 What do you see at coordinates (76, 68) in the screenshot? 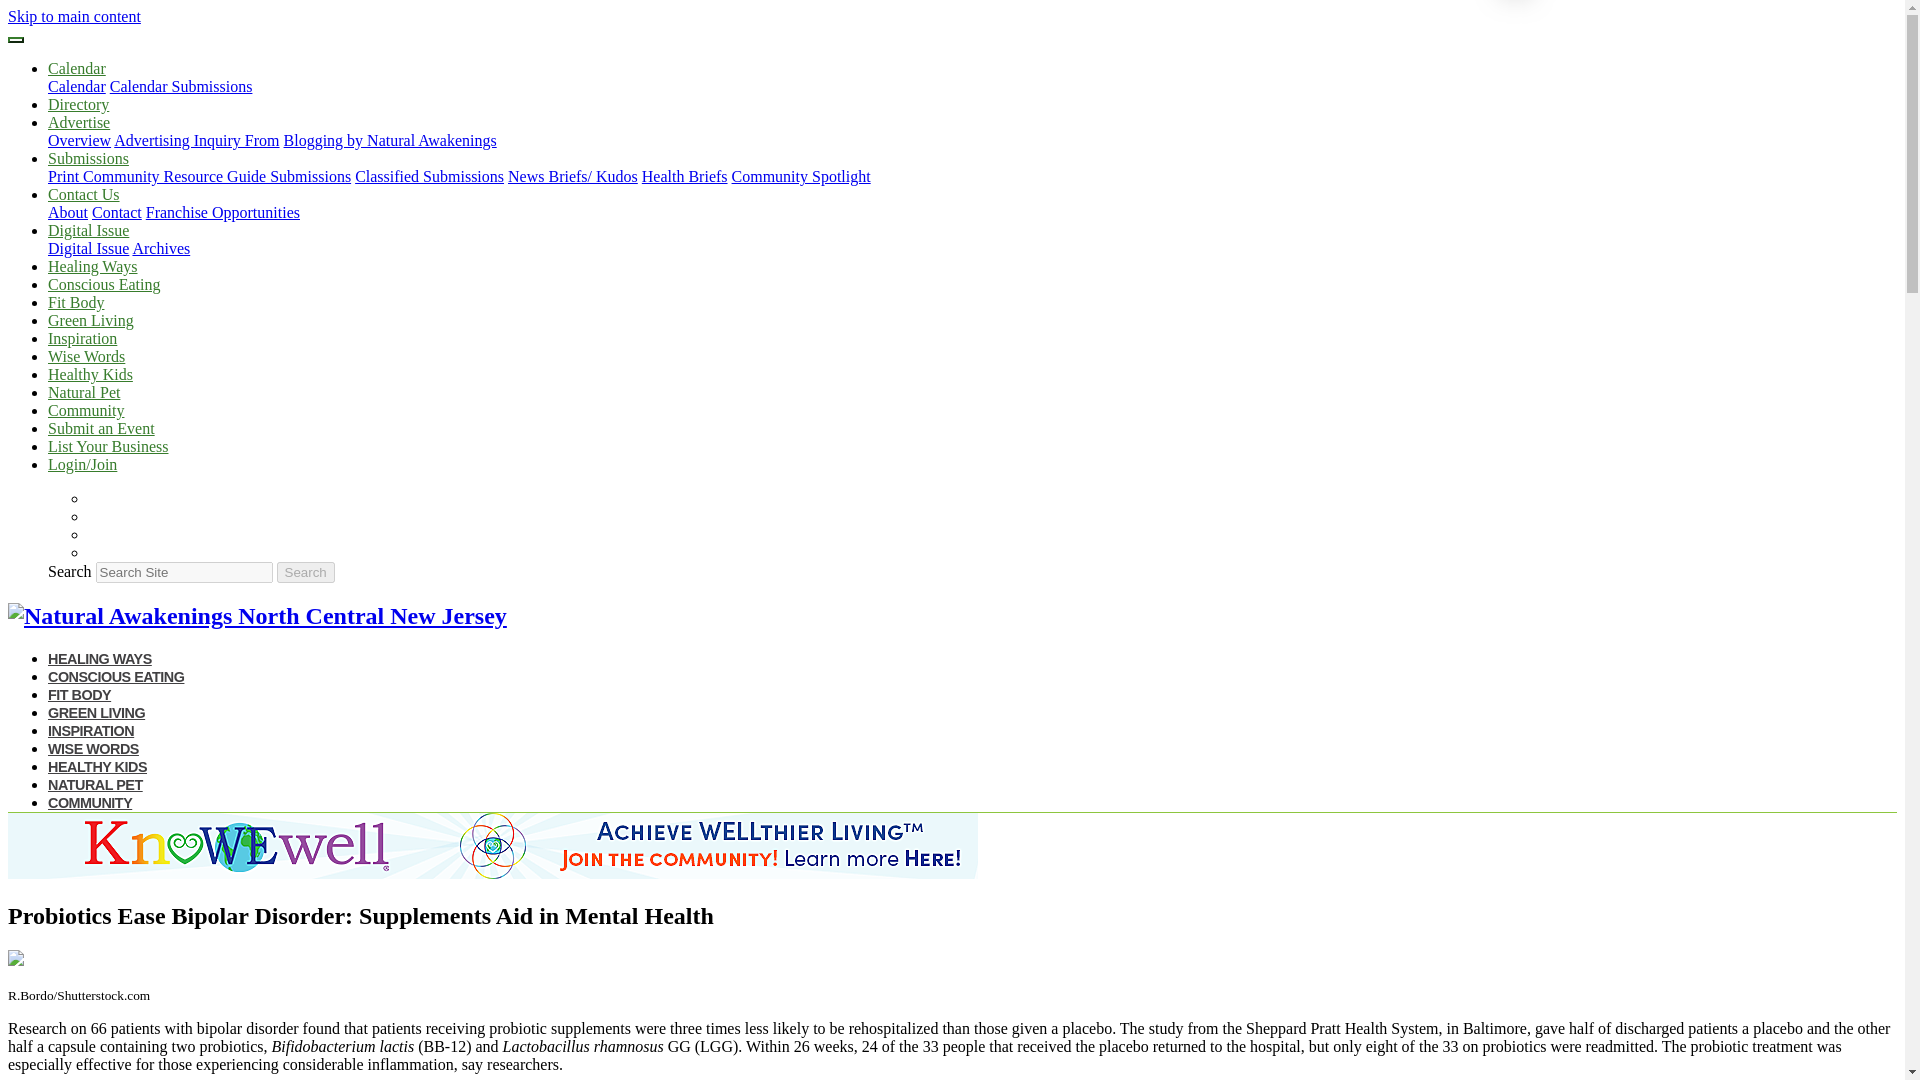
I see `Calendar` at bounding box center [76, 68].